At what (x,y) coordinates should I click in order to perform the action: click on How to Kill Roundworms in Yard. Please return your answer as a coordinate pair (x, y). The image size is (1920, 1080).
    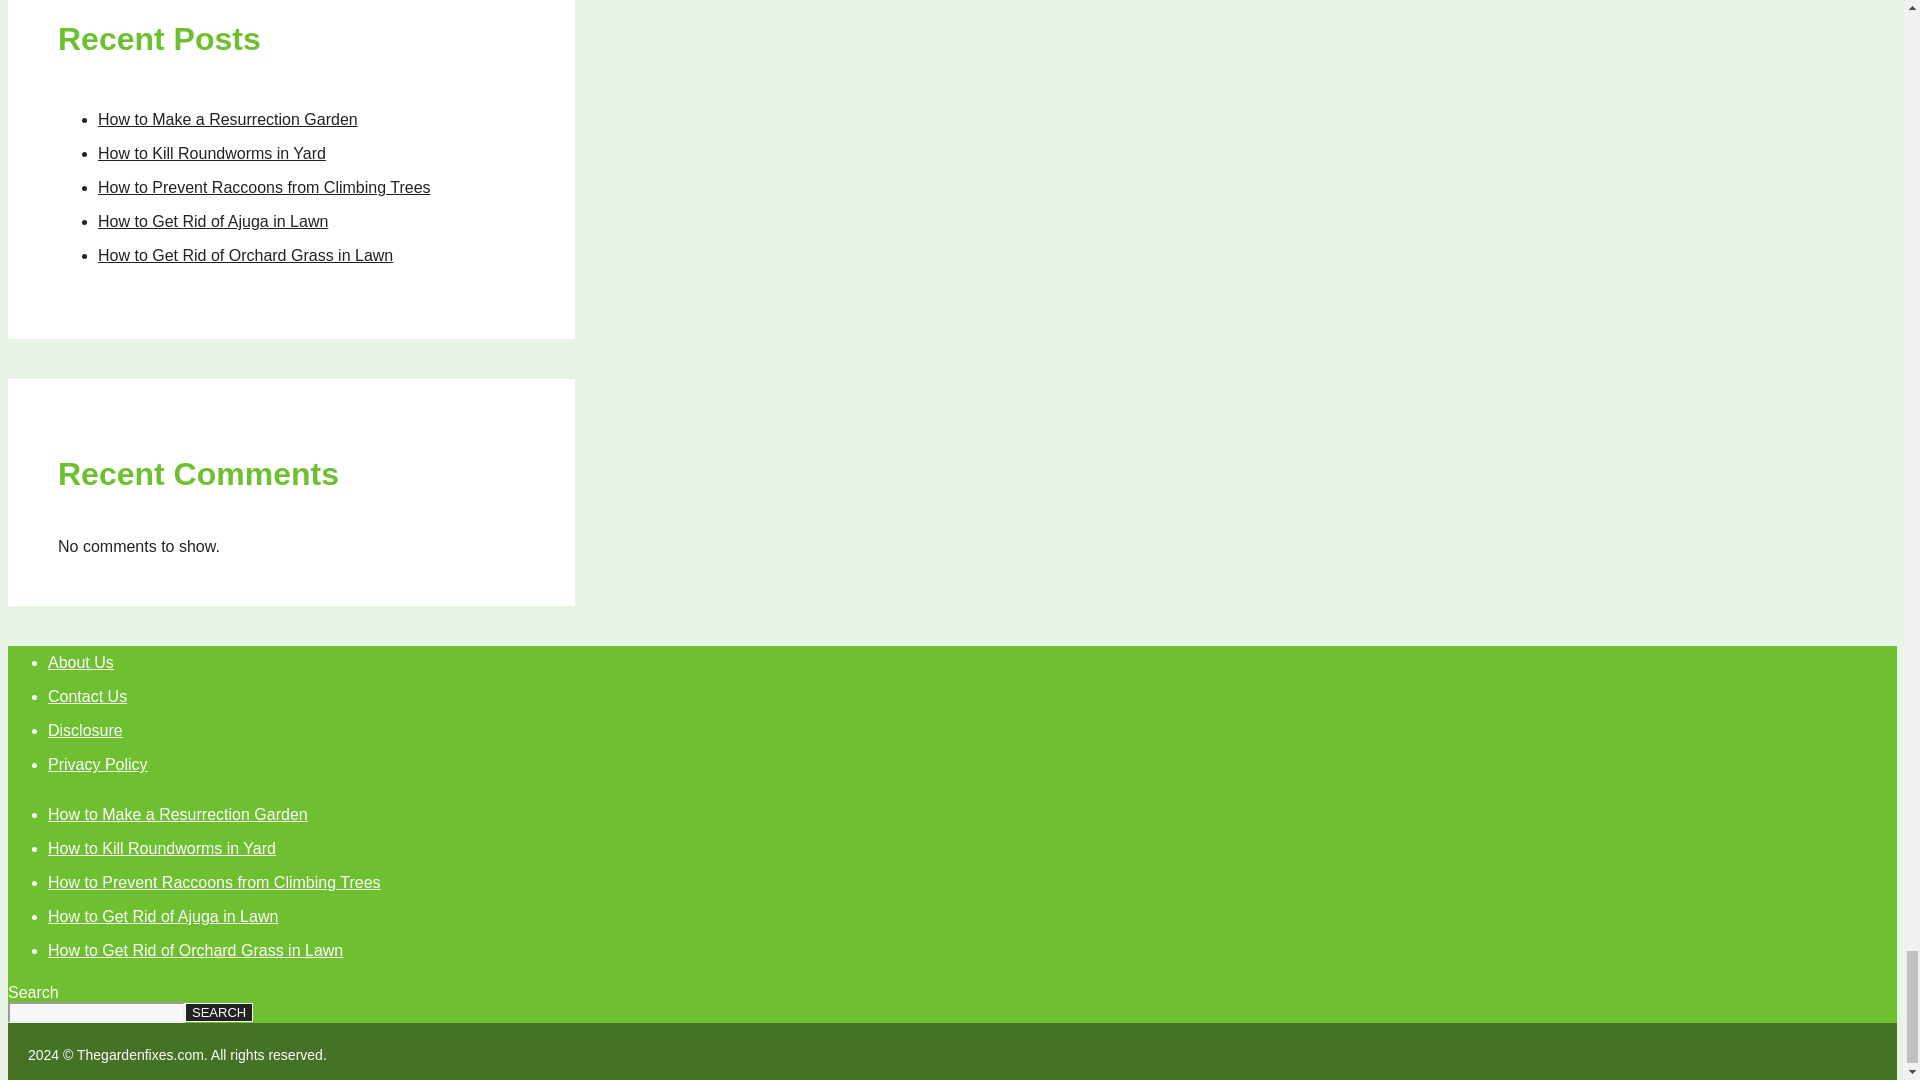
    Looking at the image, I should click on (162, 848).